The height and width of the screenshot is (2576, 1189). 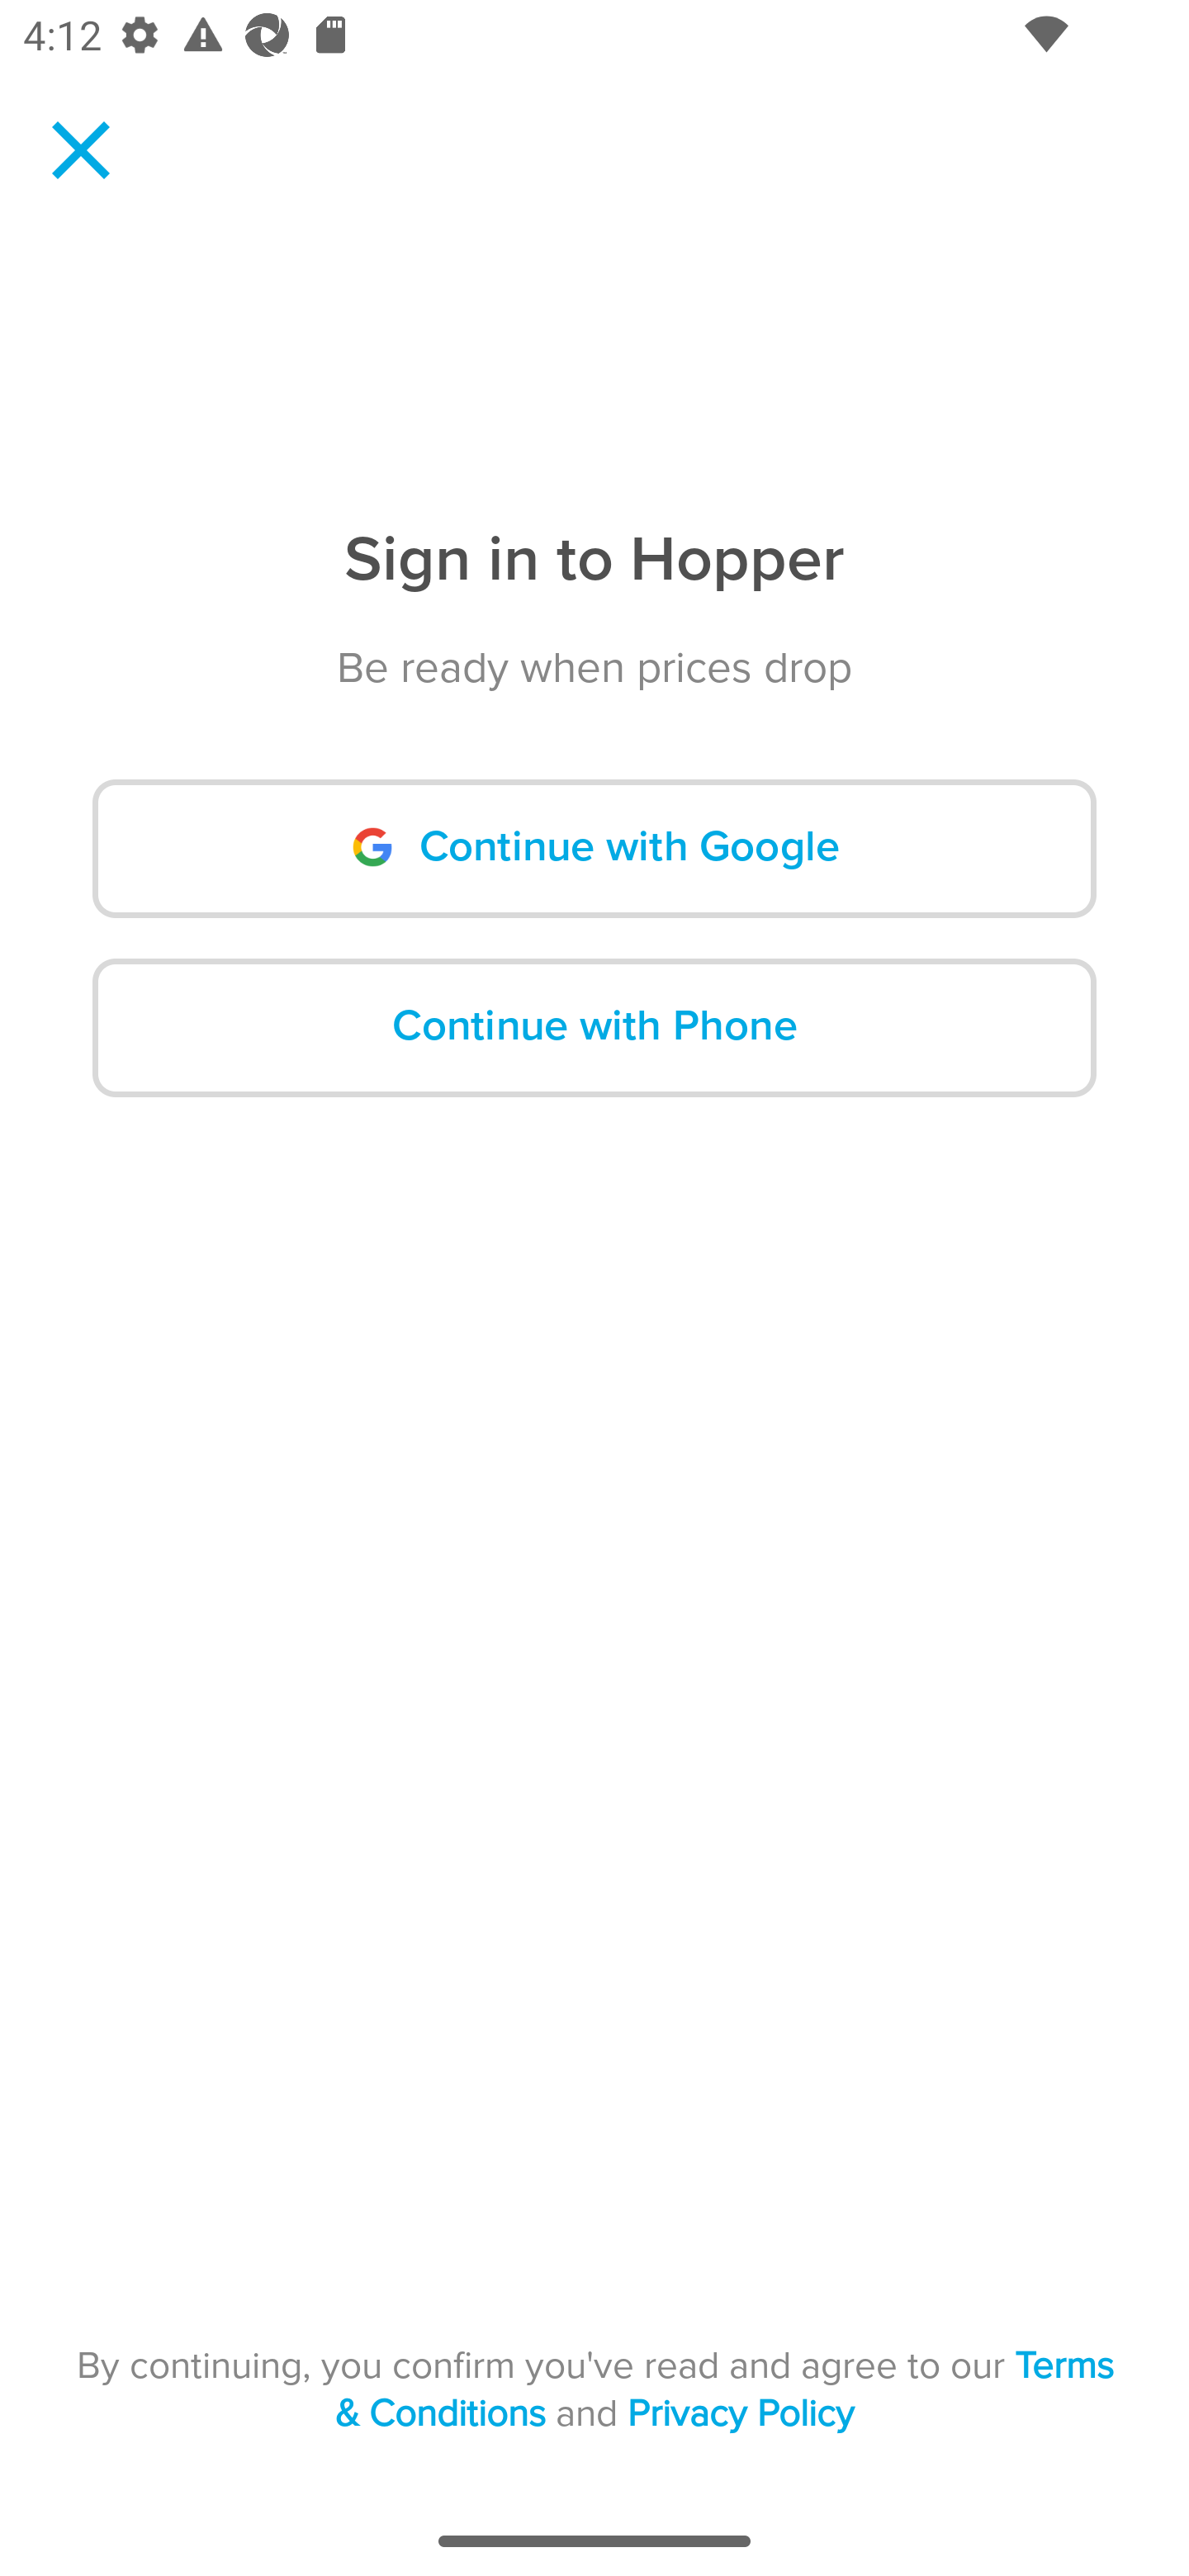 What do you see at coordinates (594, 1027) in the screenshot?
I see `‍Continue with Phone` at bounding box center [594, 1027].